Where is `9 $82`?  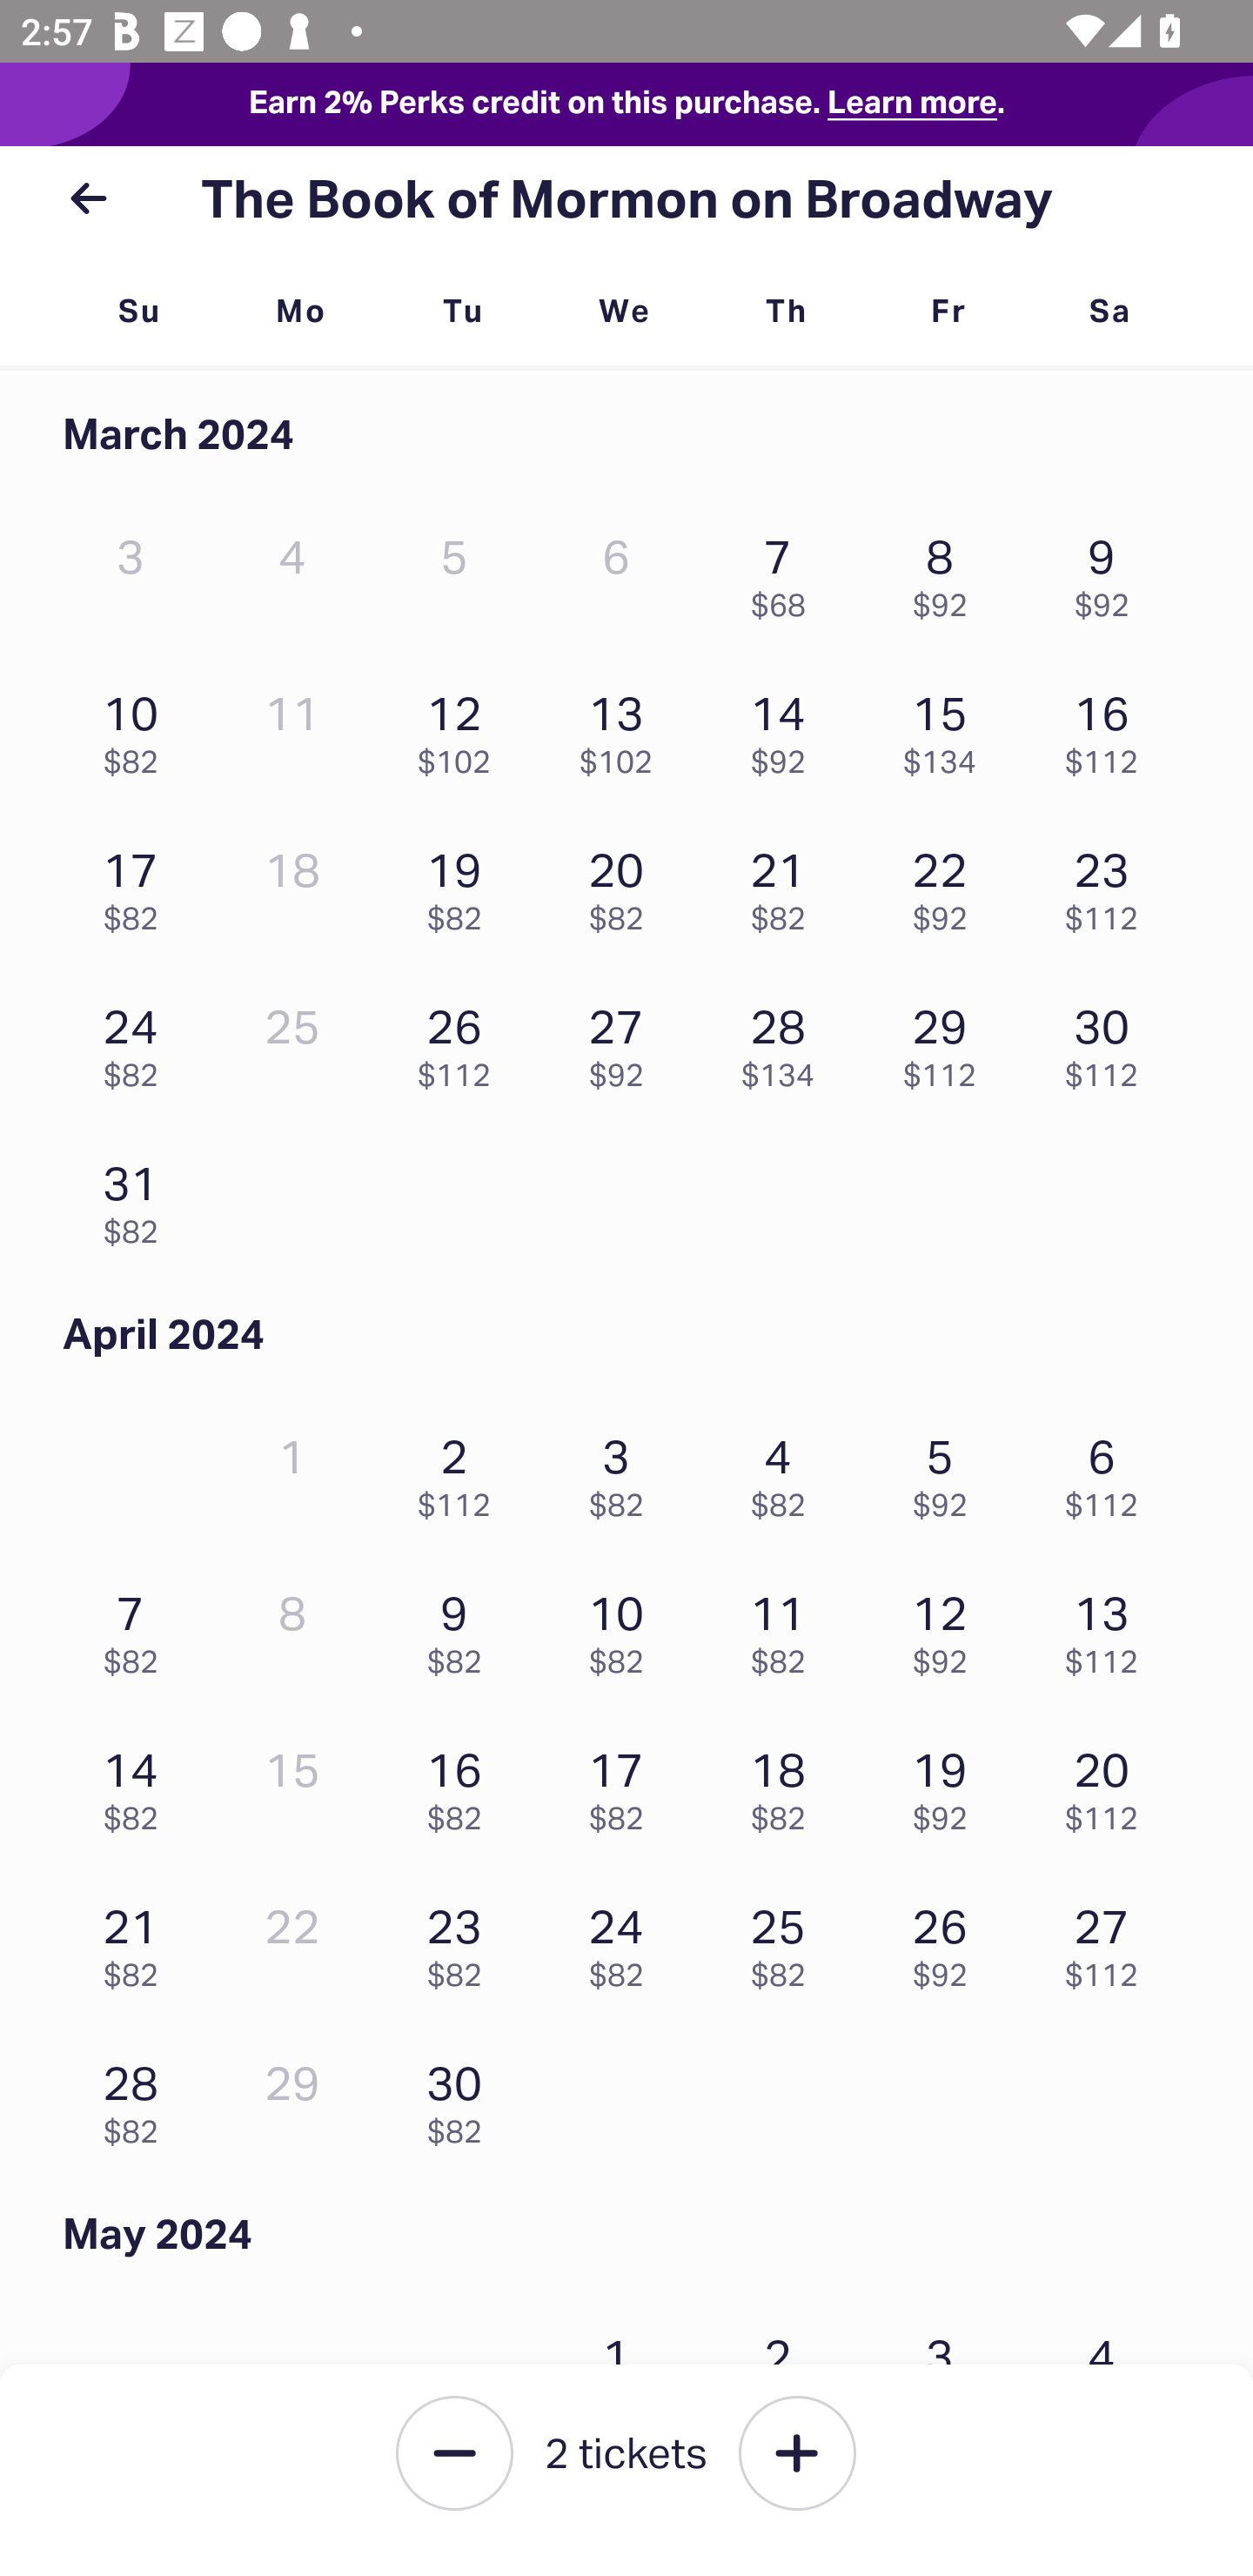 9 $82 is located at coordinates (461, 1626).